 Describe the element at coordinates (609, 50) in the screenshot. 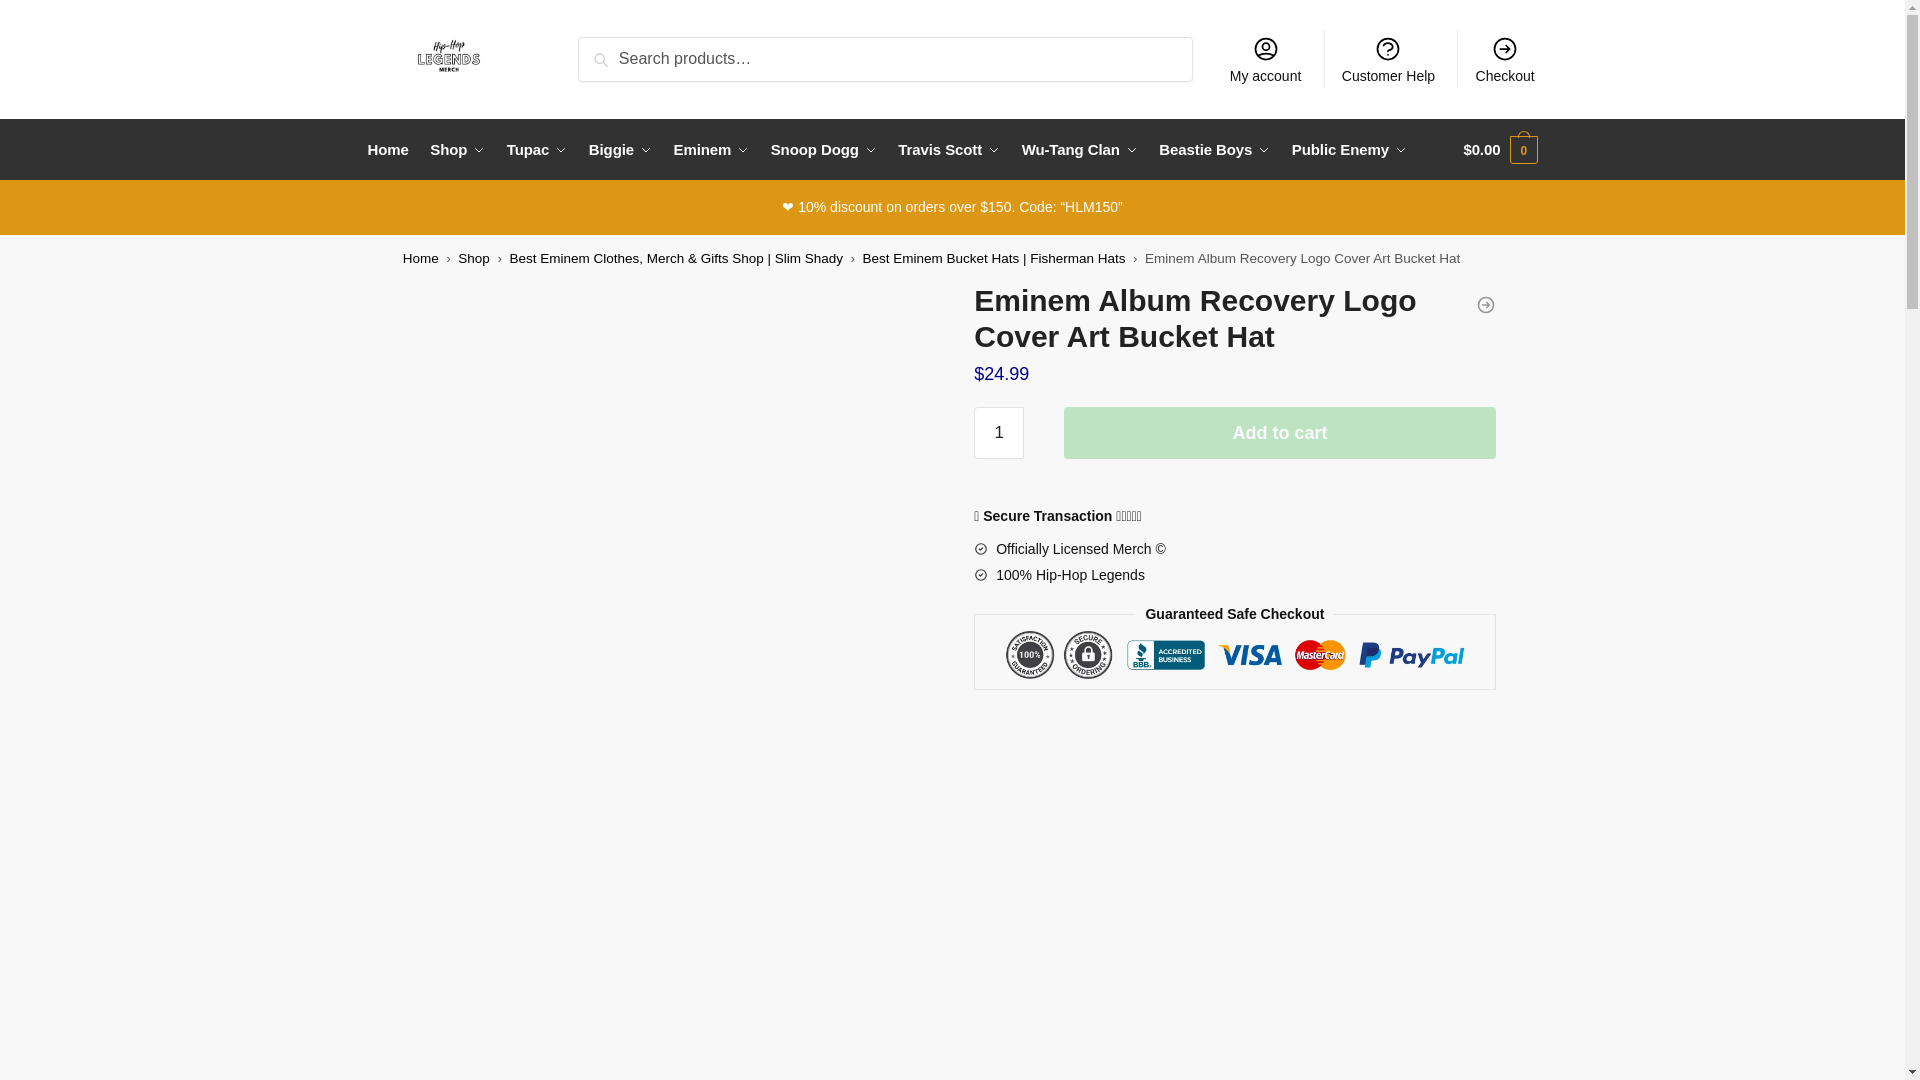

I see `Search` at that location.